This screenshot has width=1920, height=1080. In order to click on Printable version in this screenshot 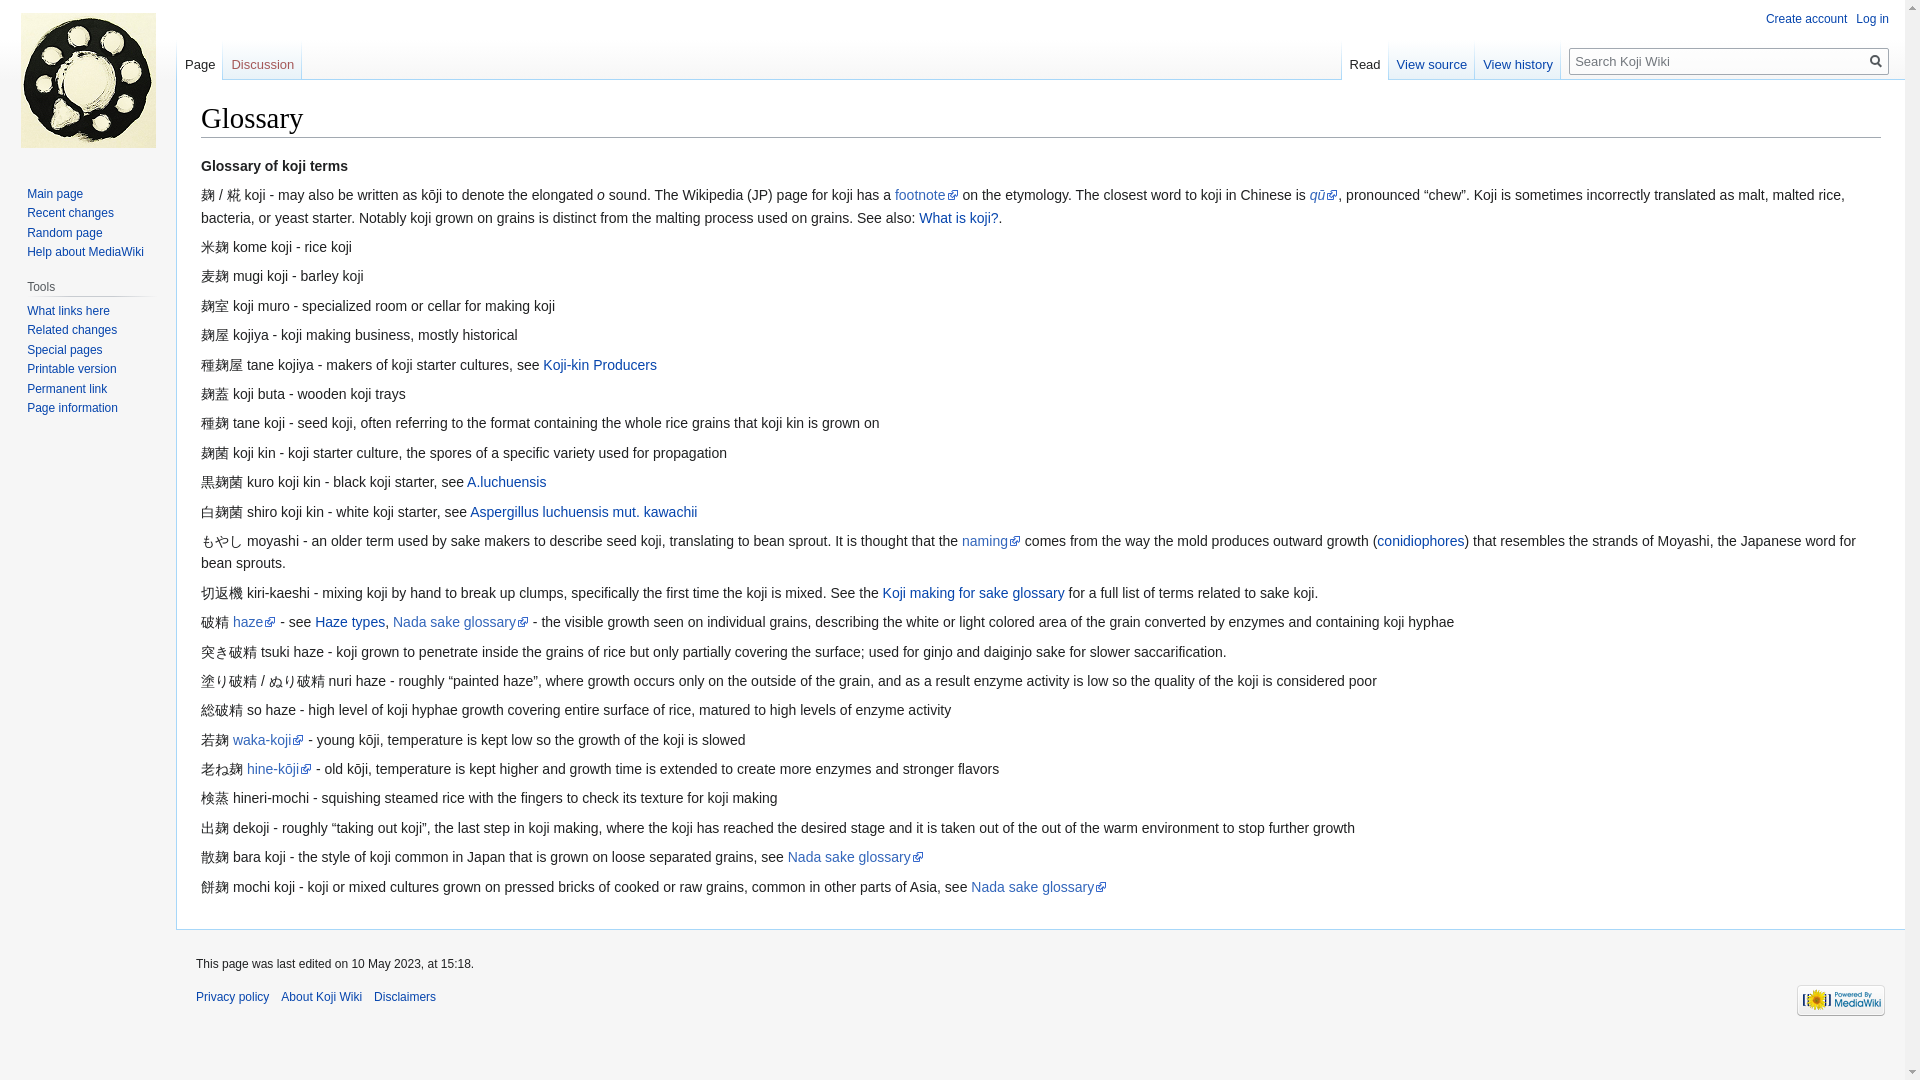, I will do `click(70, 368)`.